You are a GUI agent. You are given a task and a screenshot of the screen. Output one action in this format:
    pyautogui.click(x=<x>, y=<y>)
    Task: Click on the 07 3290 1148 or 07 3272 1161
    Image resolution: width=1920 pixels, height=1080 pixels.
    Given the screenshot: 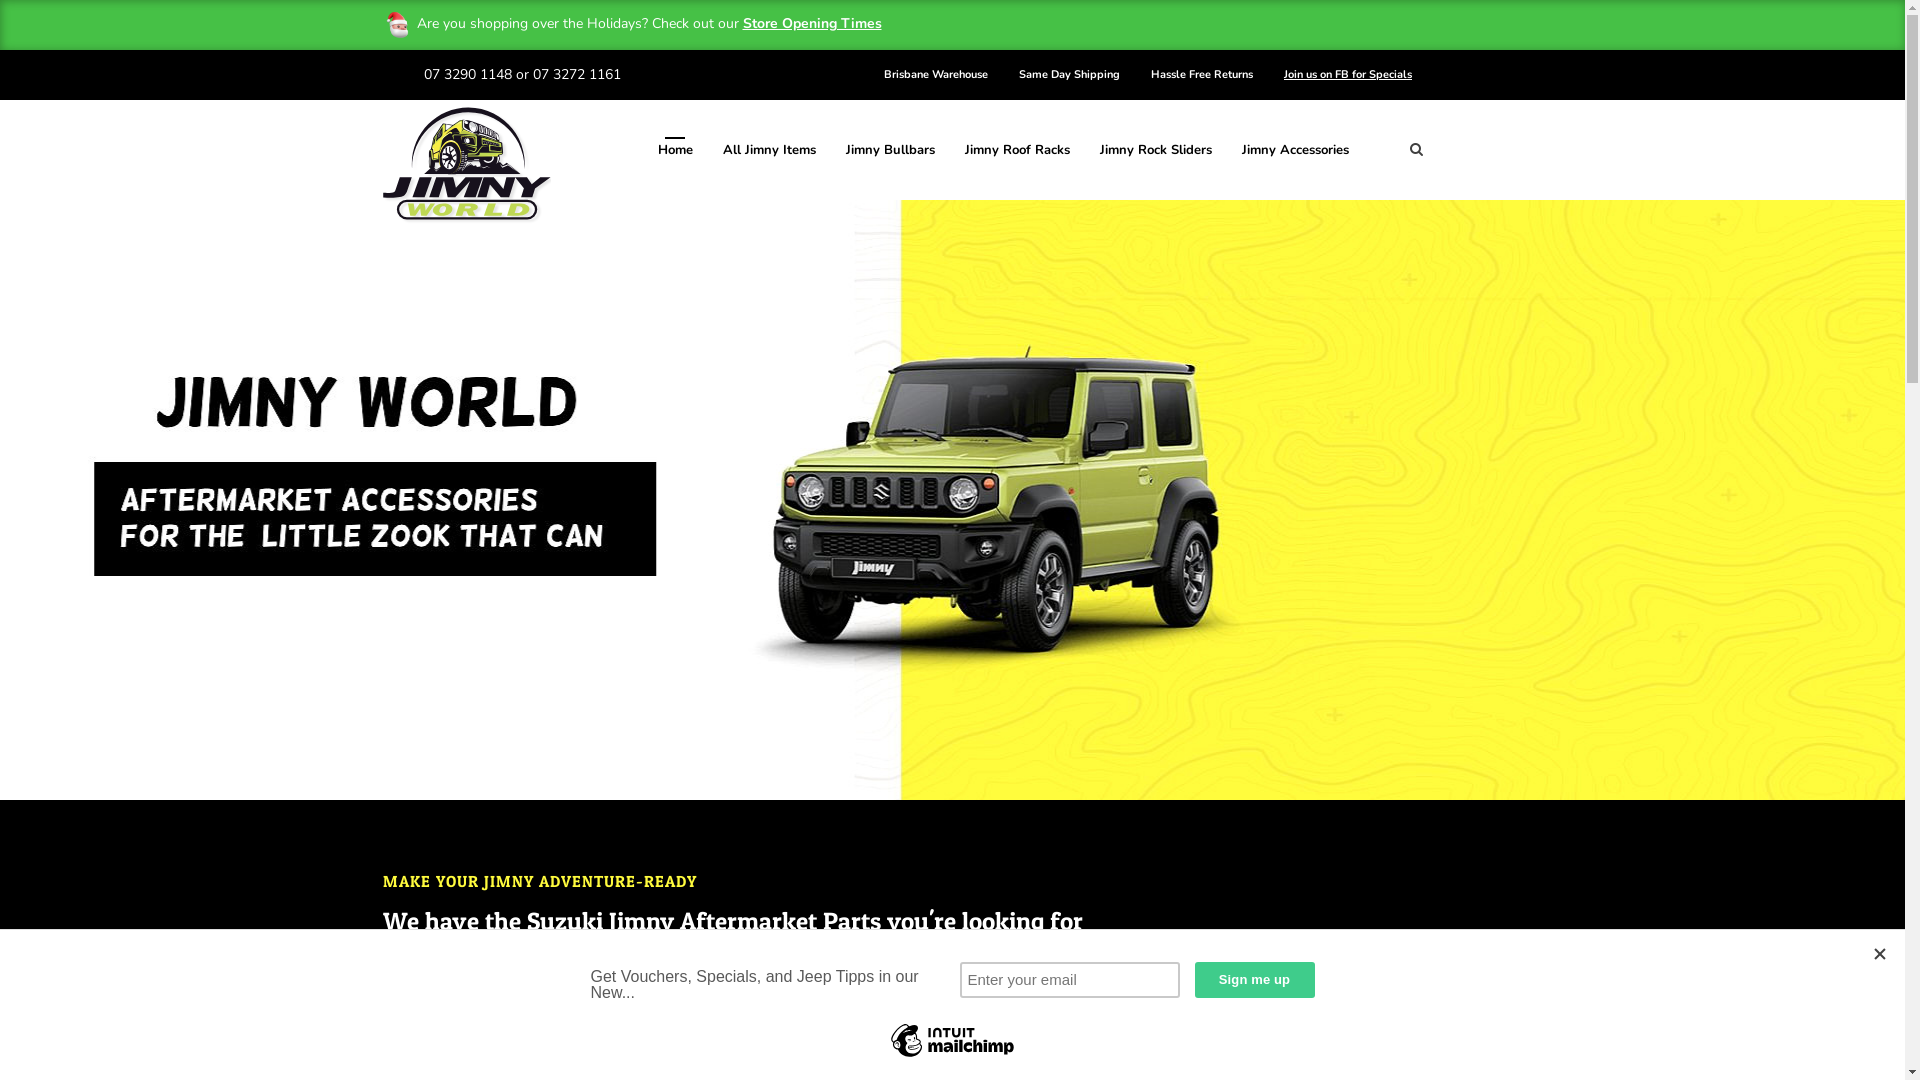 What is the action you would take?
    pyautogui.click(x=522, y=74)
    